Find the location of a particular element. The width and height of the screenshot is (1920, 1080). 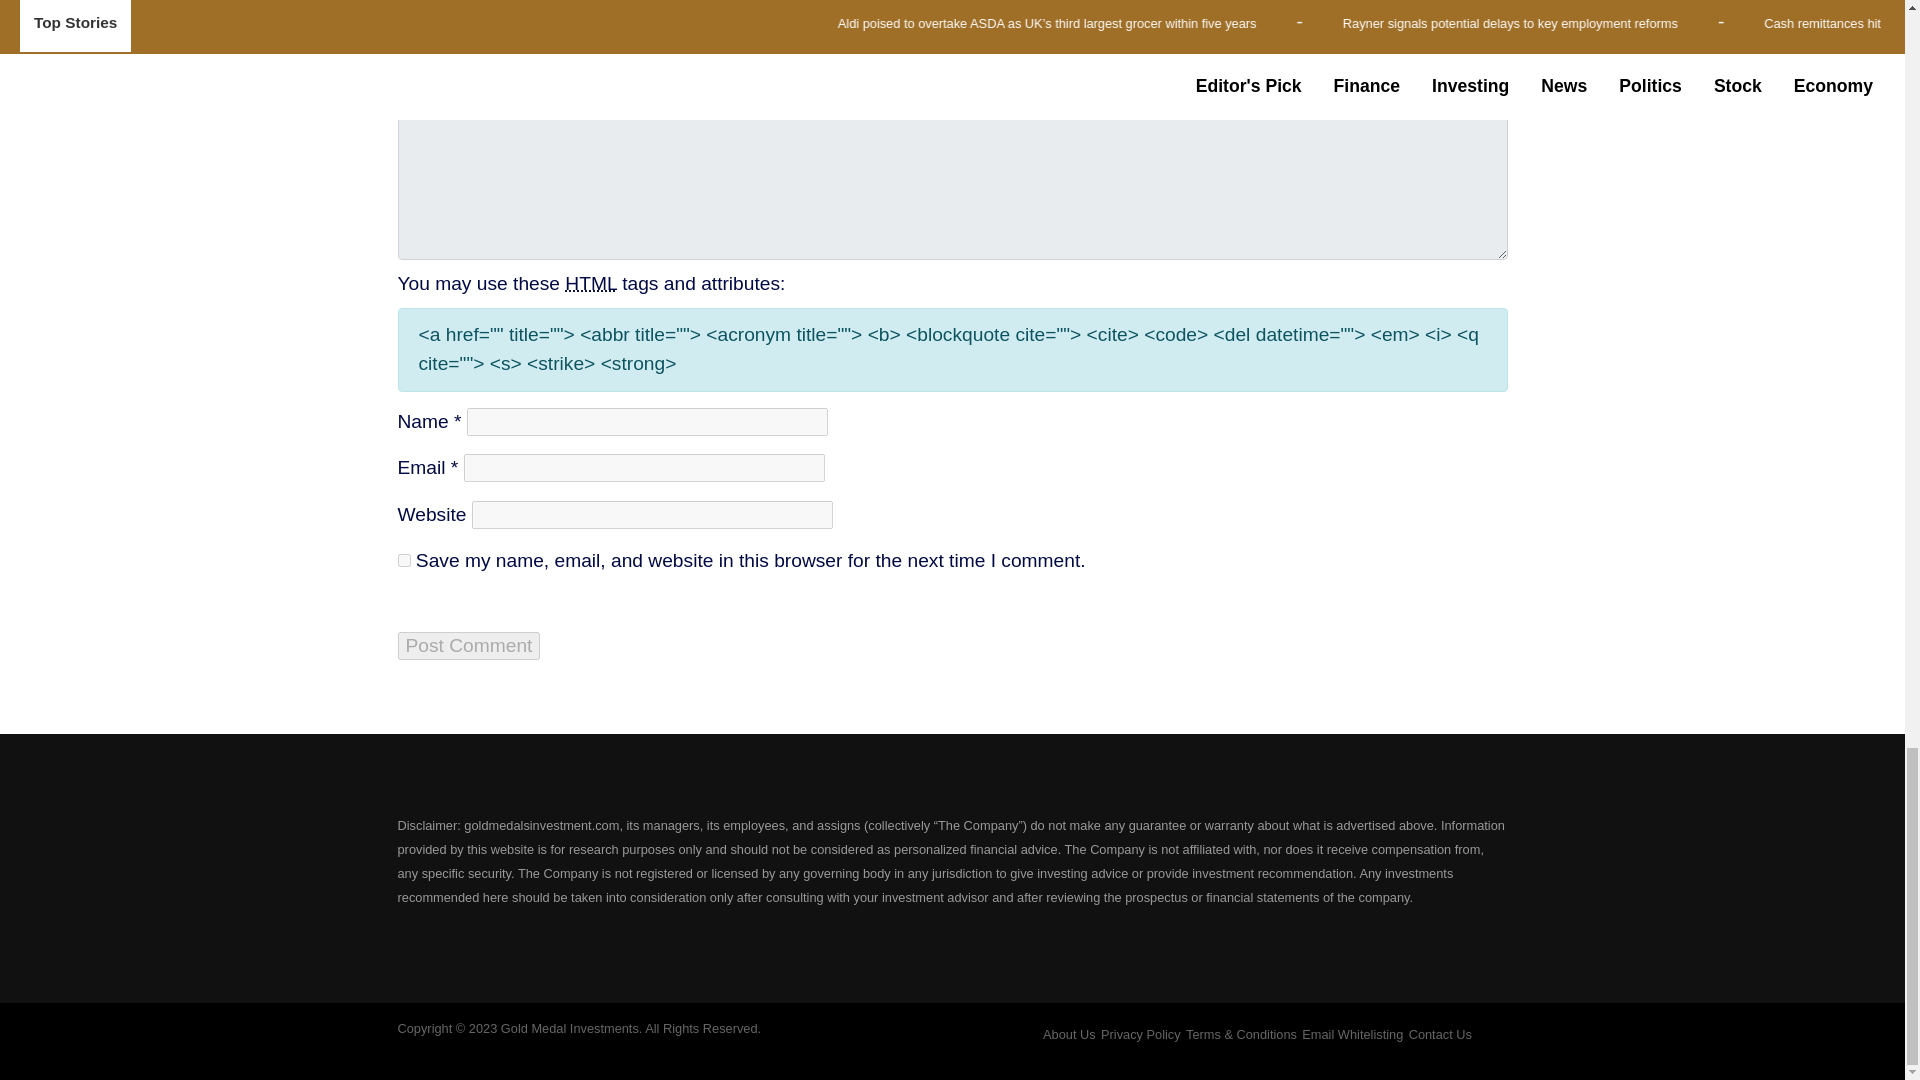

yes is located at coordinates (404, 560).